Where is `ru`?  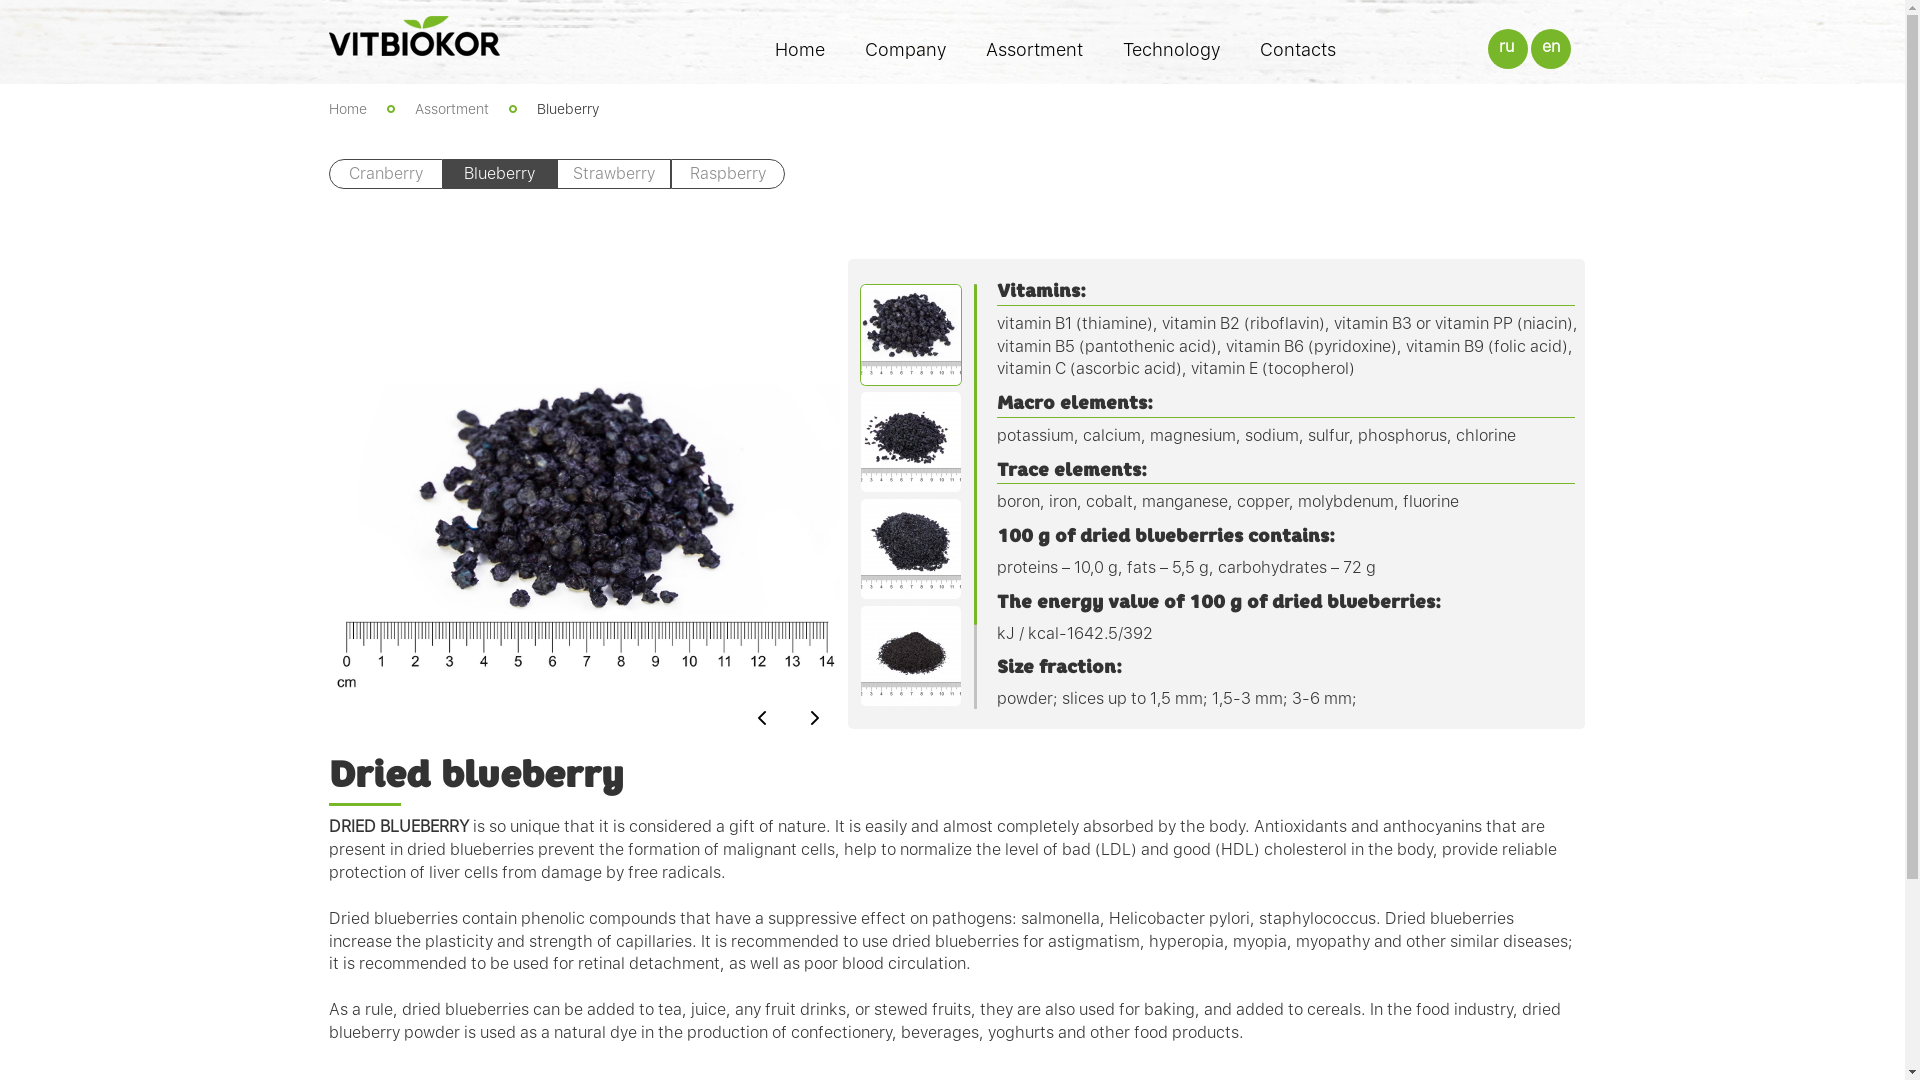
ru is located at coordinates (1508, 48).